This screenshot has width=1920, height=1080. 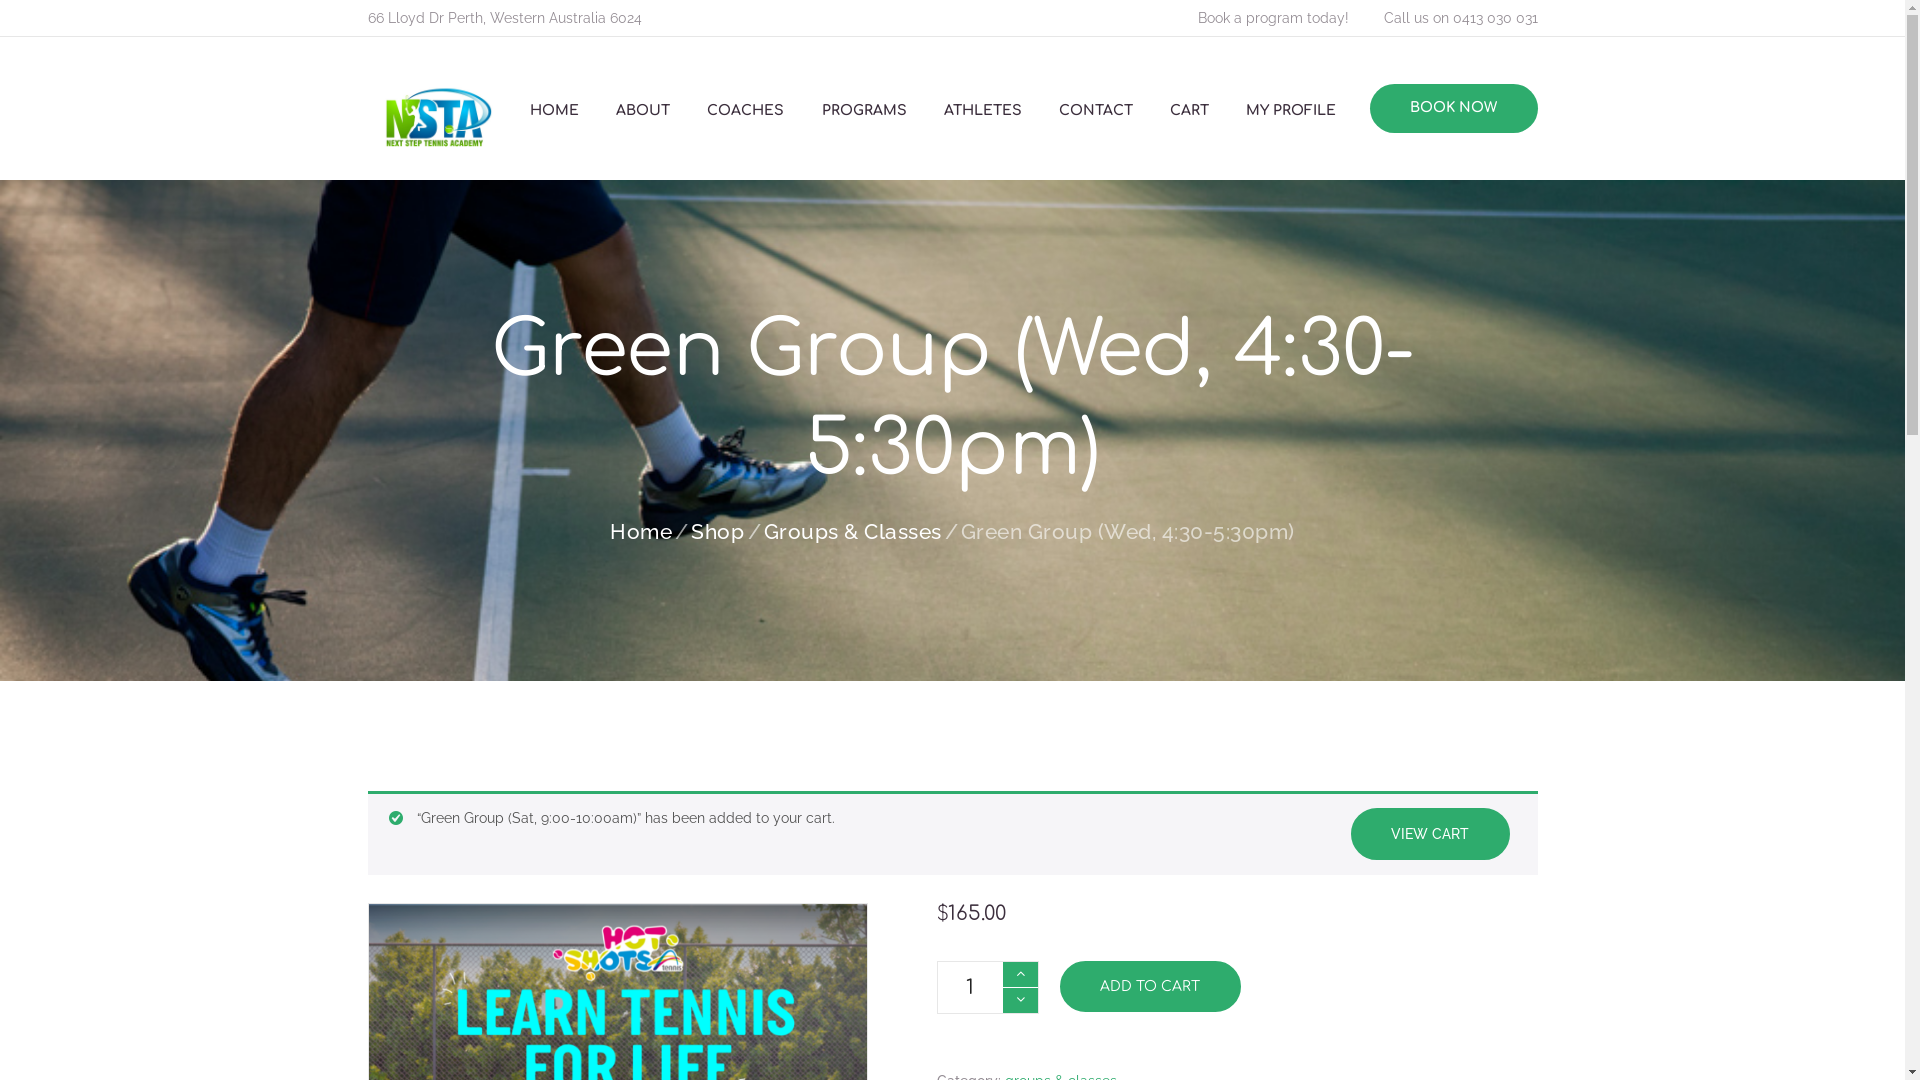 What do you see at coordinates (864, 111) in the screenshot?
I see `PROGRAMS` at bounding box center [864, 111].